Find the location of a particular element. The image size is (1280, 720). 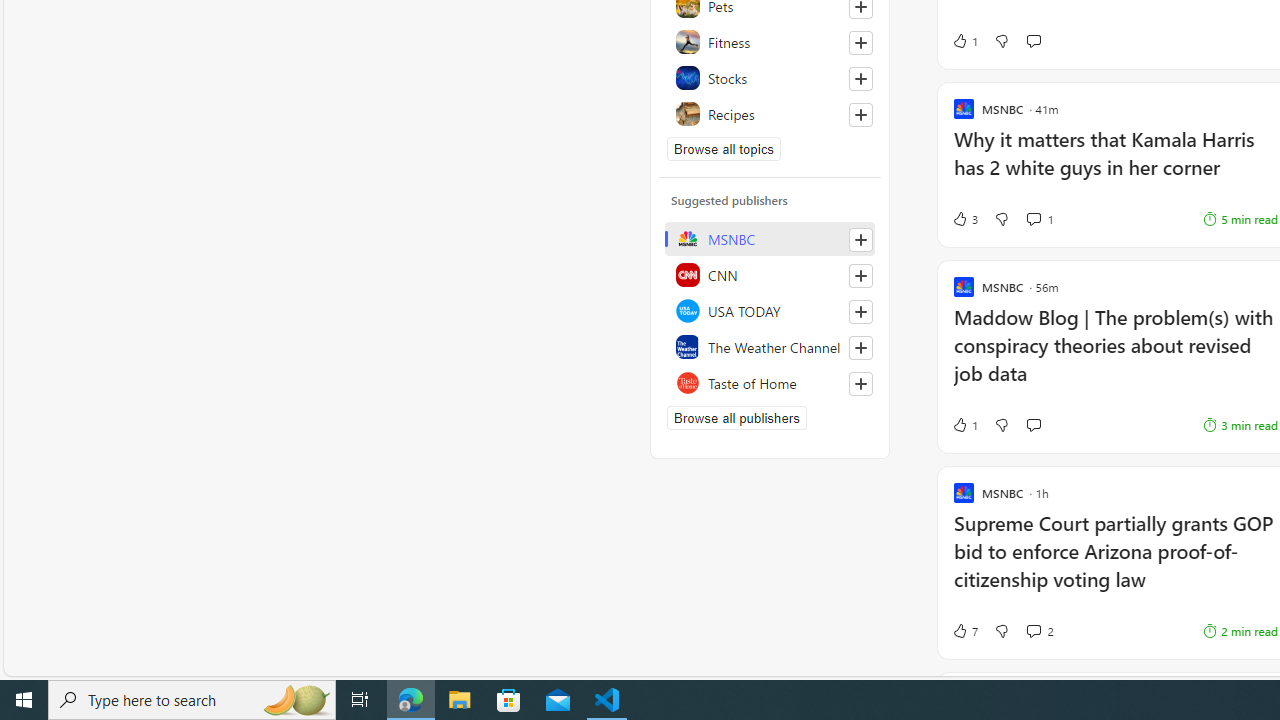

USA TODAY is located at coordinates (770, 310).